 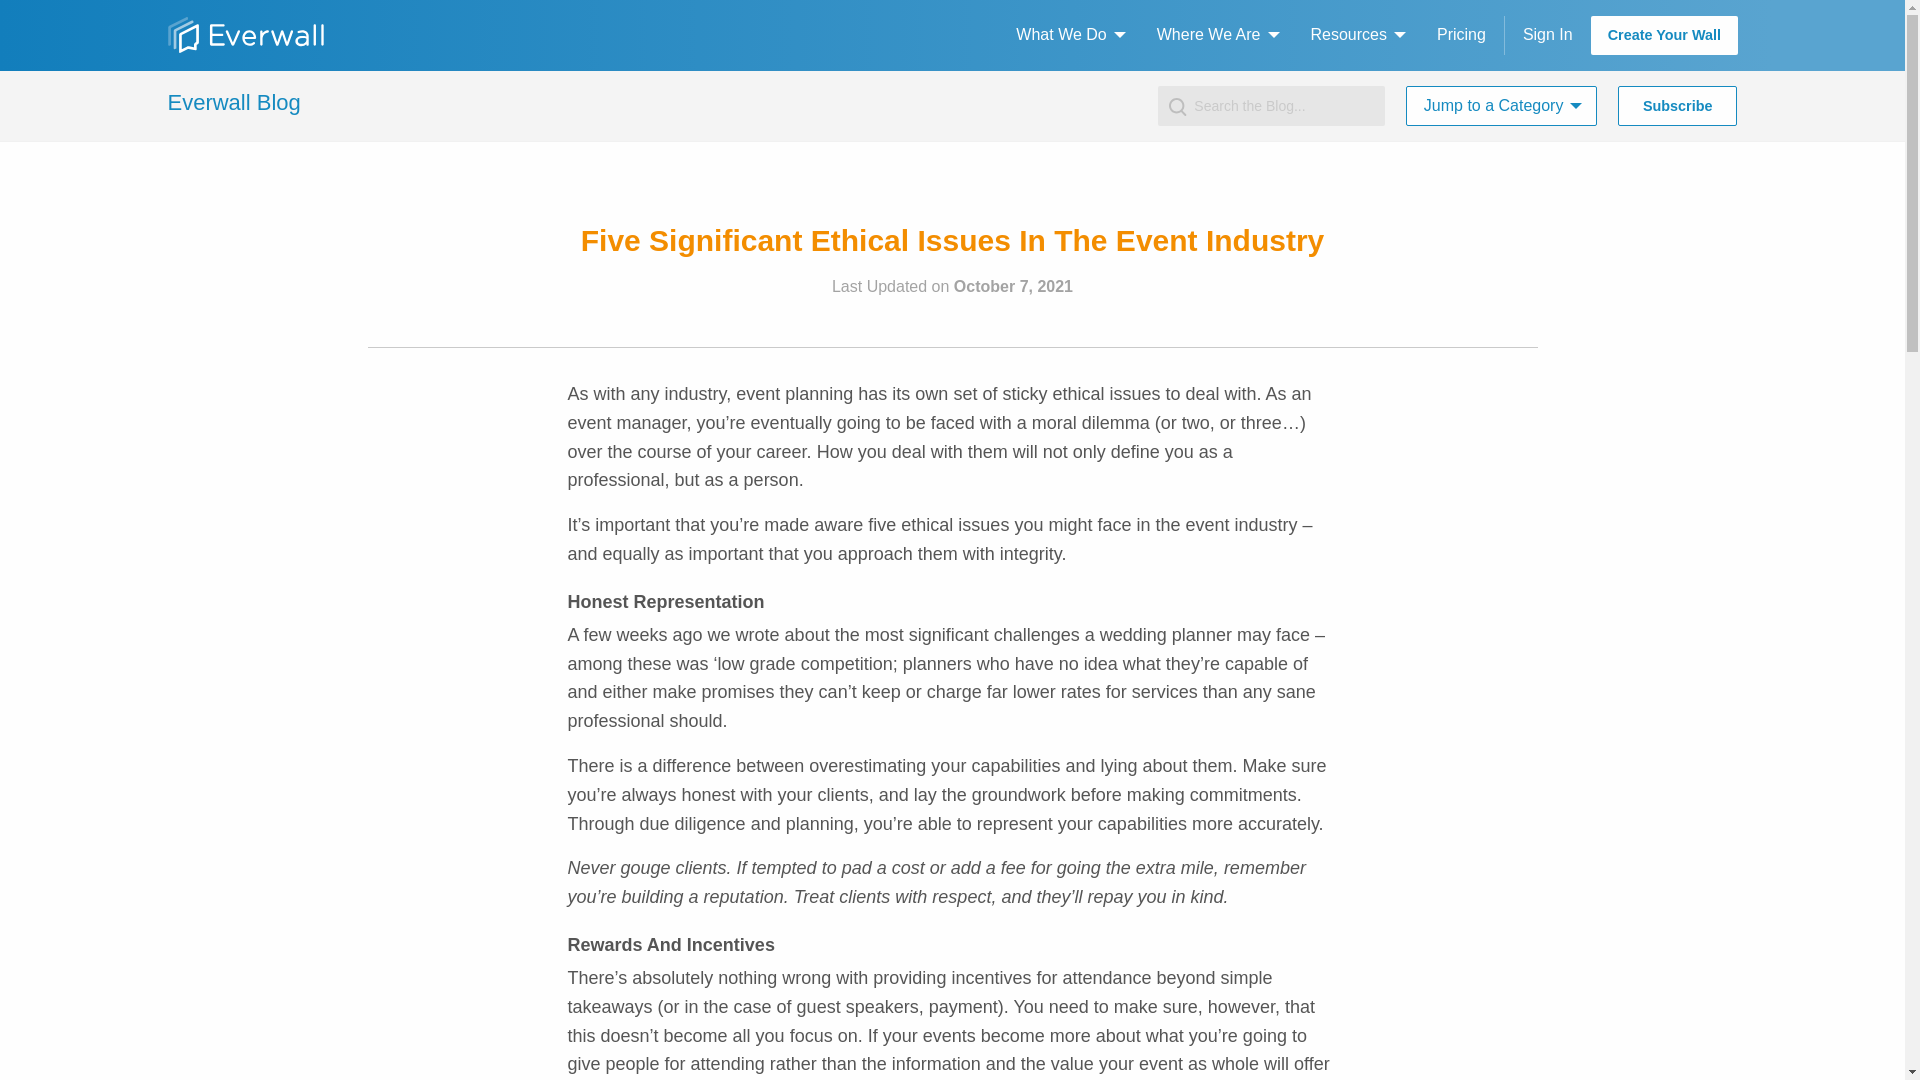 What do you see at coordinates (40, 21) in the screenshot?
I see `Search` at bounding box center [40, 21].